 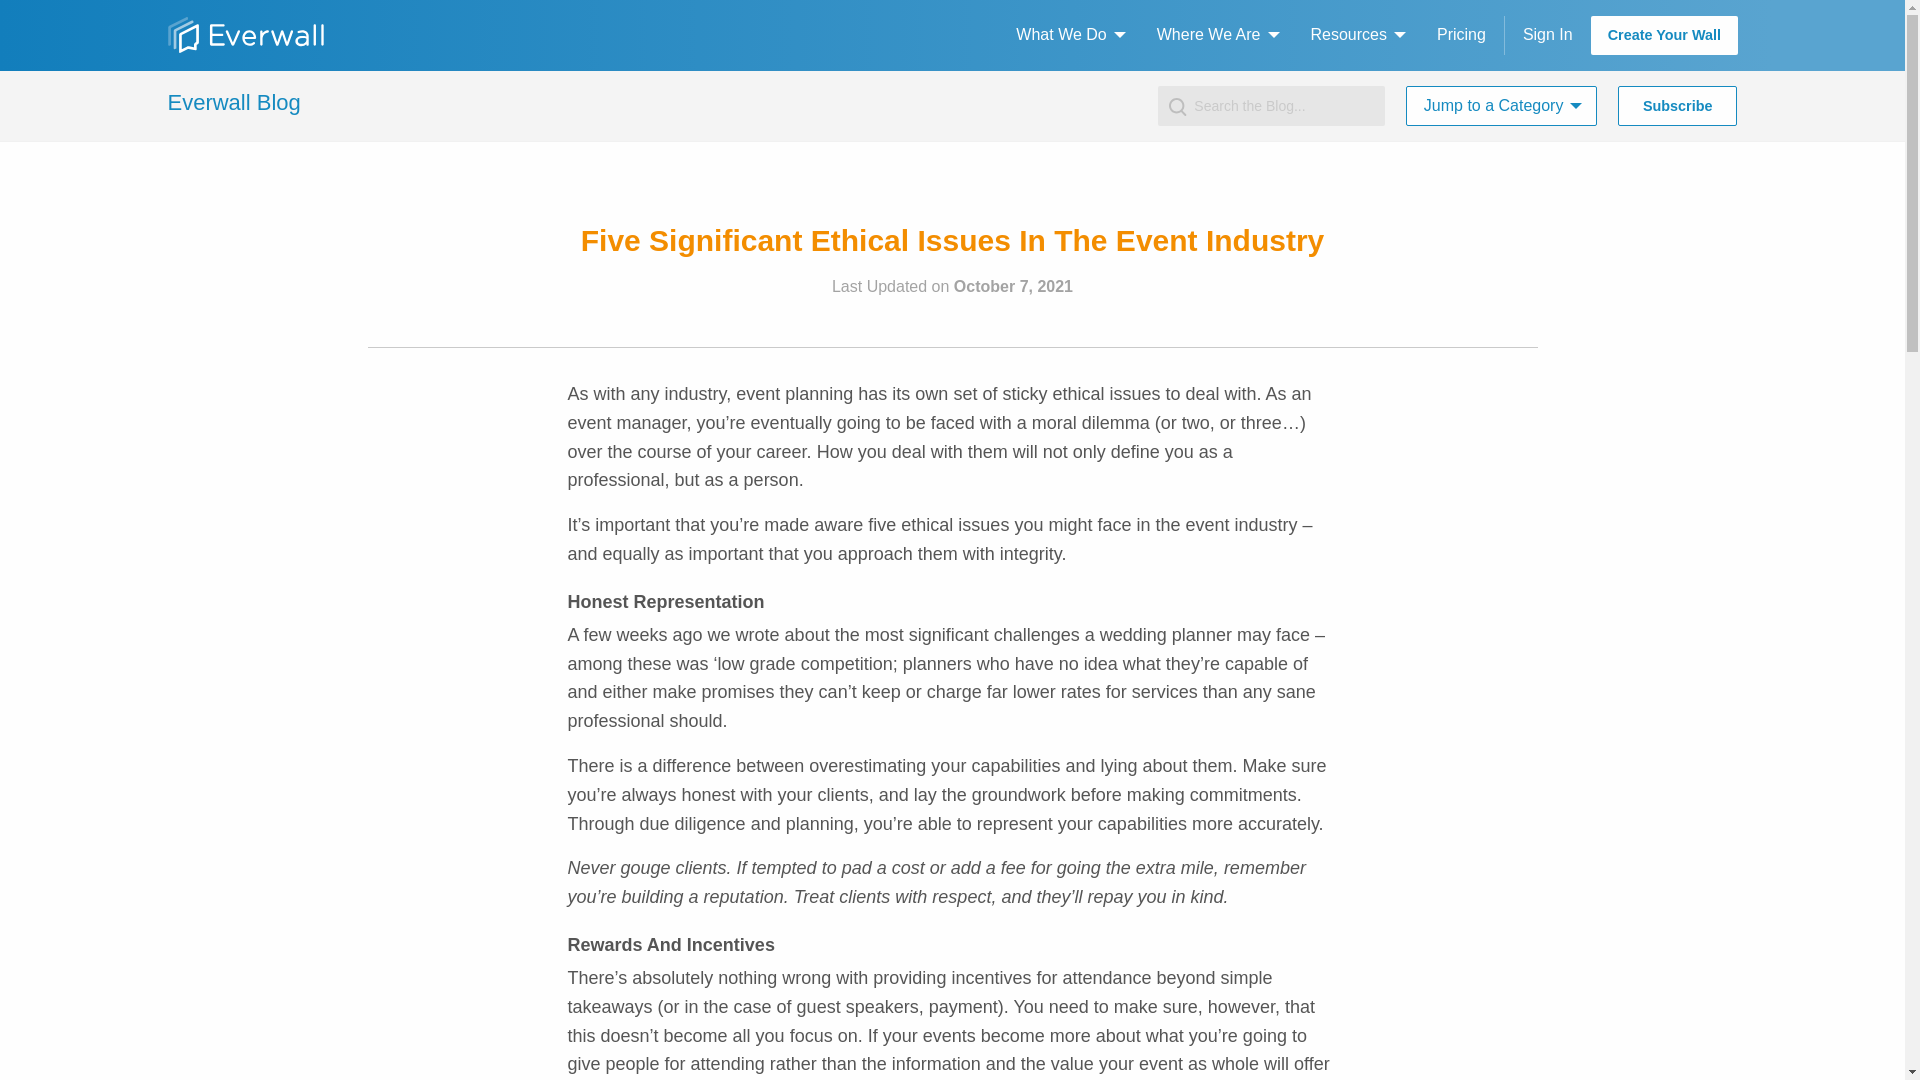 What do you see at coordinates (40, 21) in the screenshot?
I see `Search` at bounding box center [40, 21].